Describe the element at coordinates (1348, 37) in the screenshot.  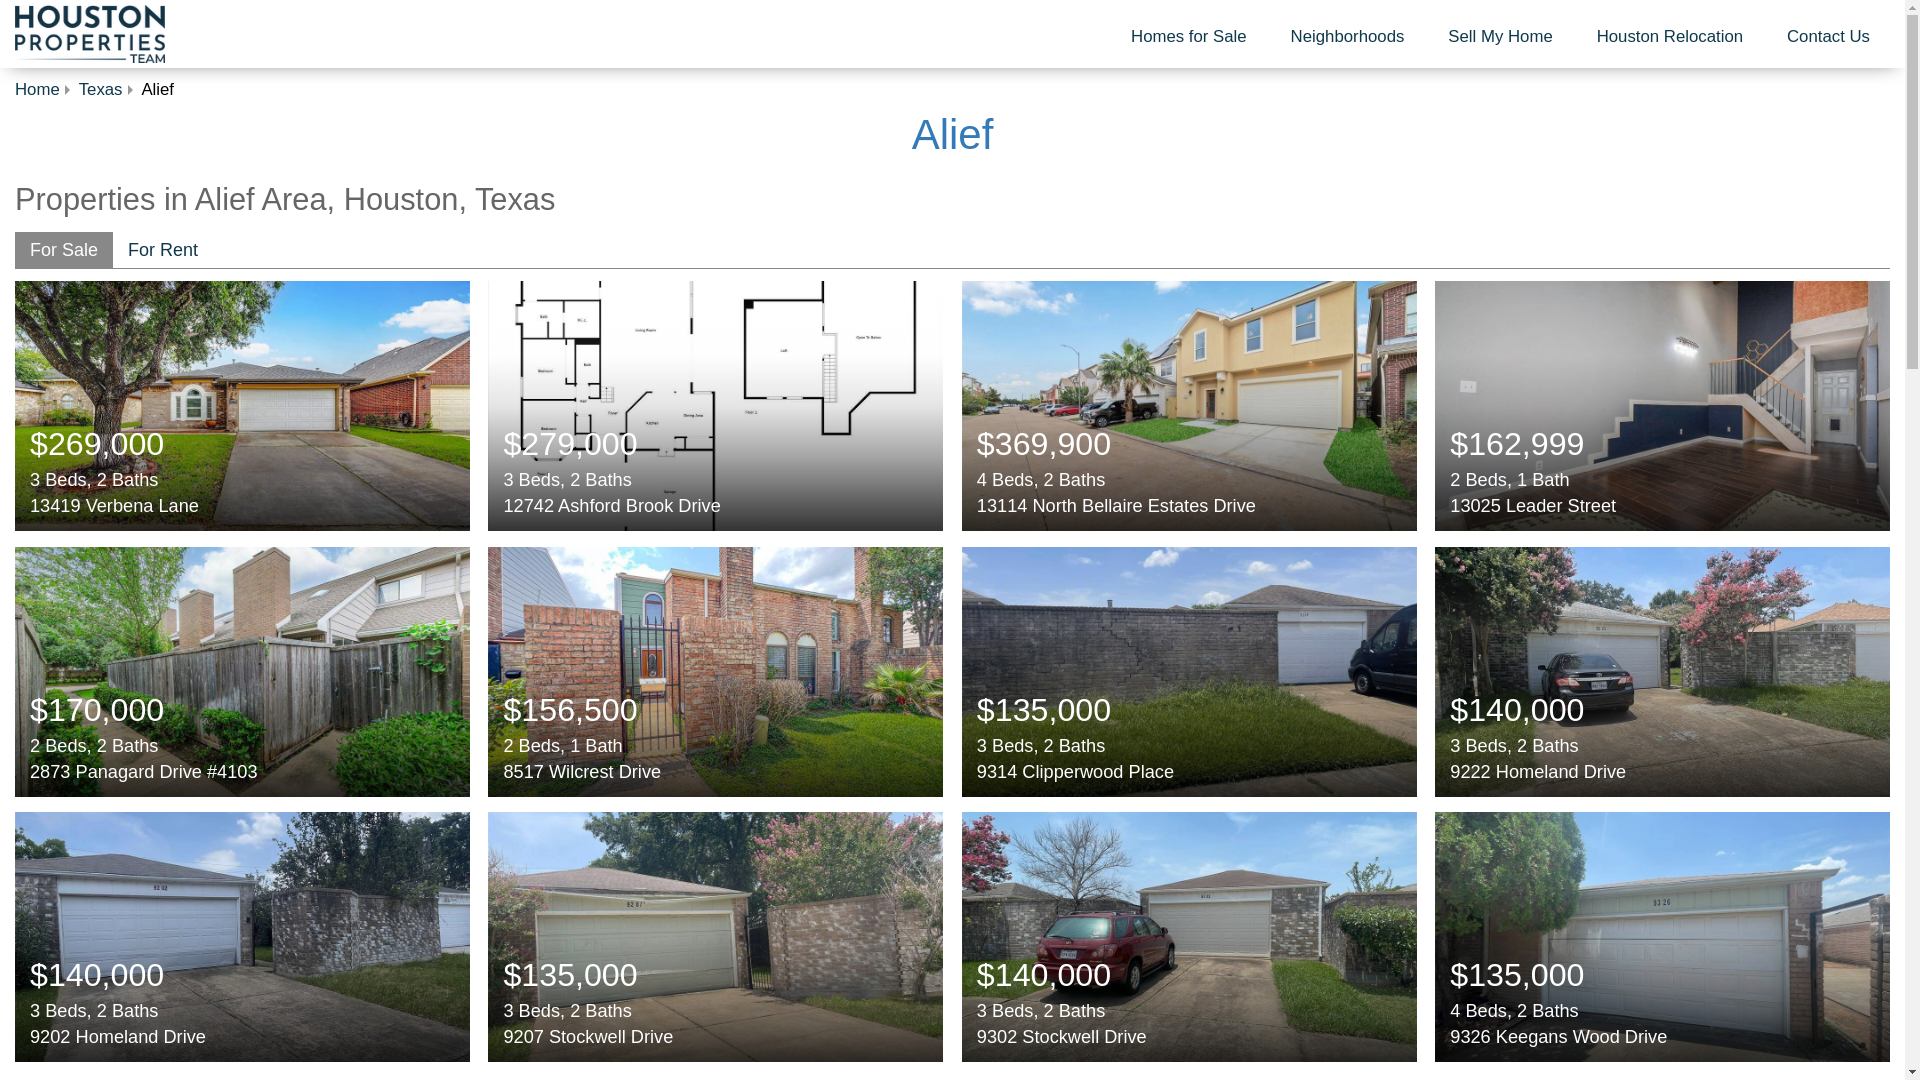
I see `Neighborhoods` at that location.